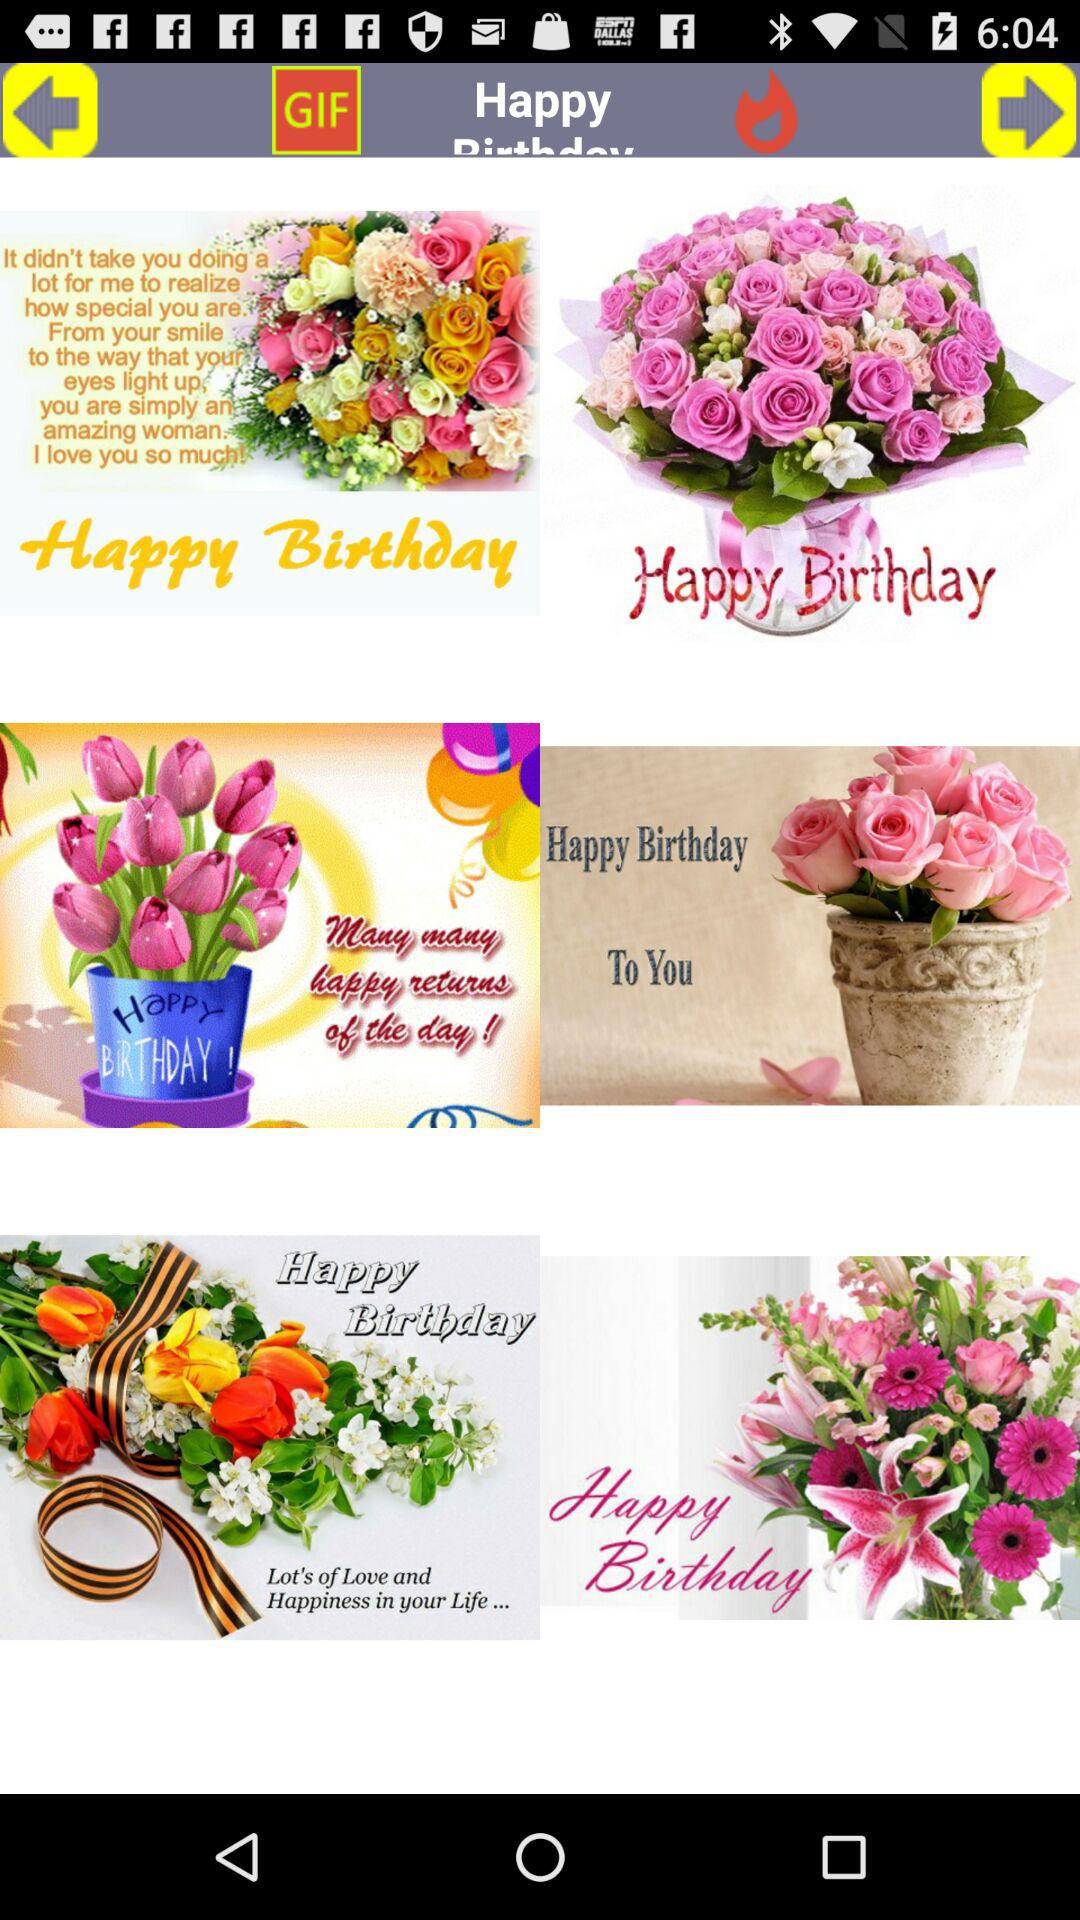 The image size is (1080, 1920). Describe the element at coordinates (1028, 110) in the screenshot. I see `click on the right arrow button at top right` at that location.